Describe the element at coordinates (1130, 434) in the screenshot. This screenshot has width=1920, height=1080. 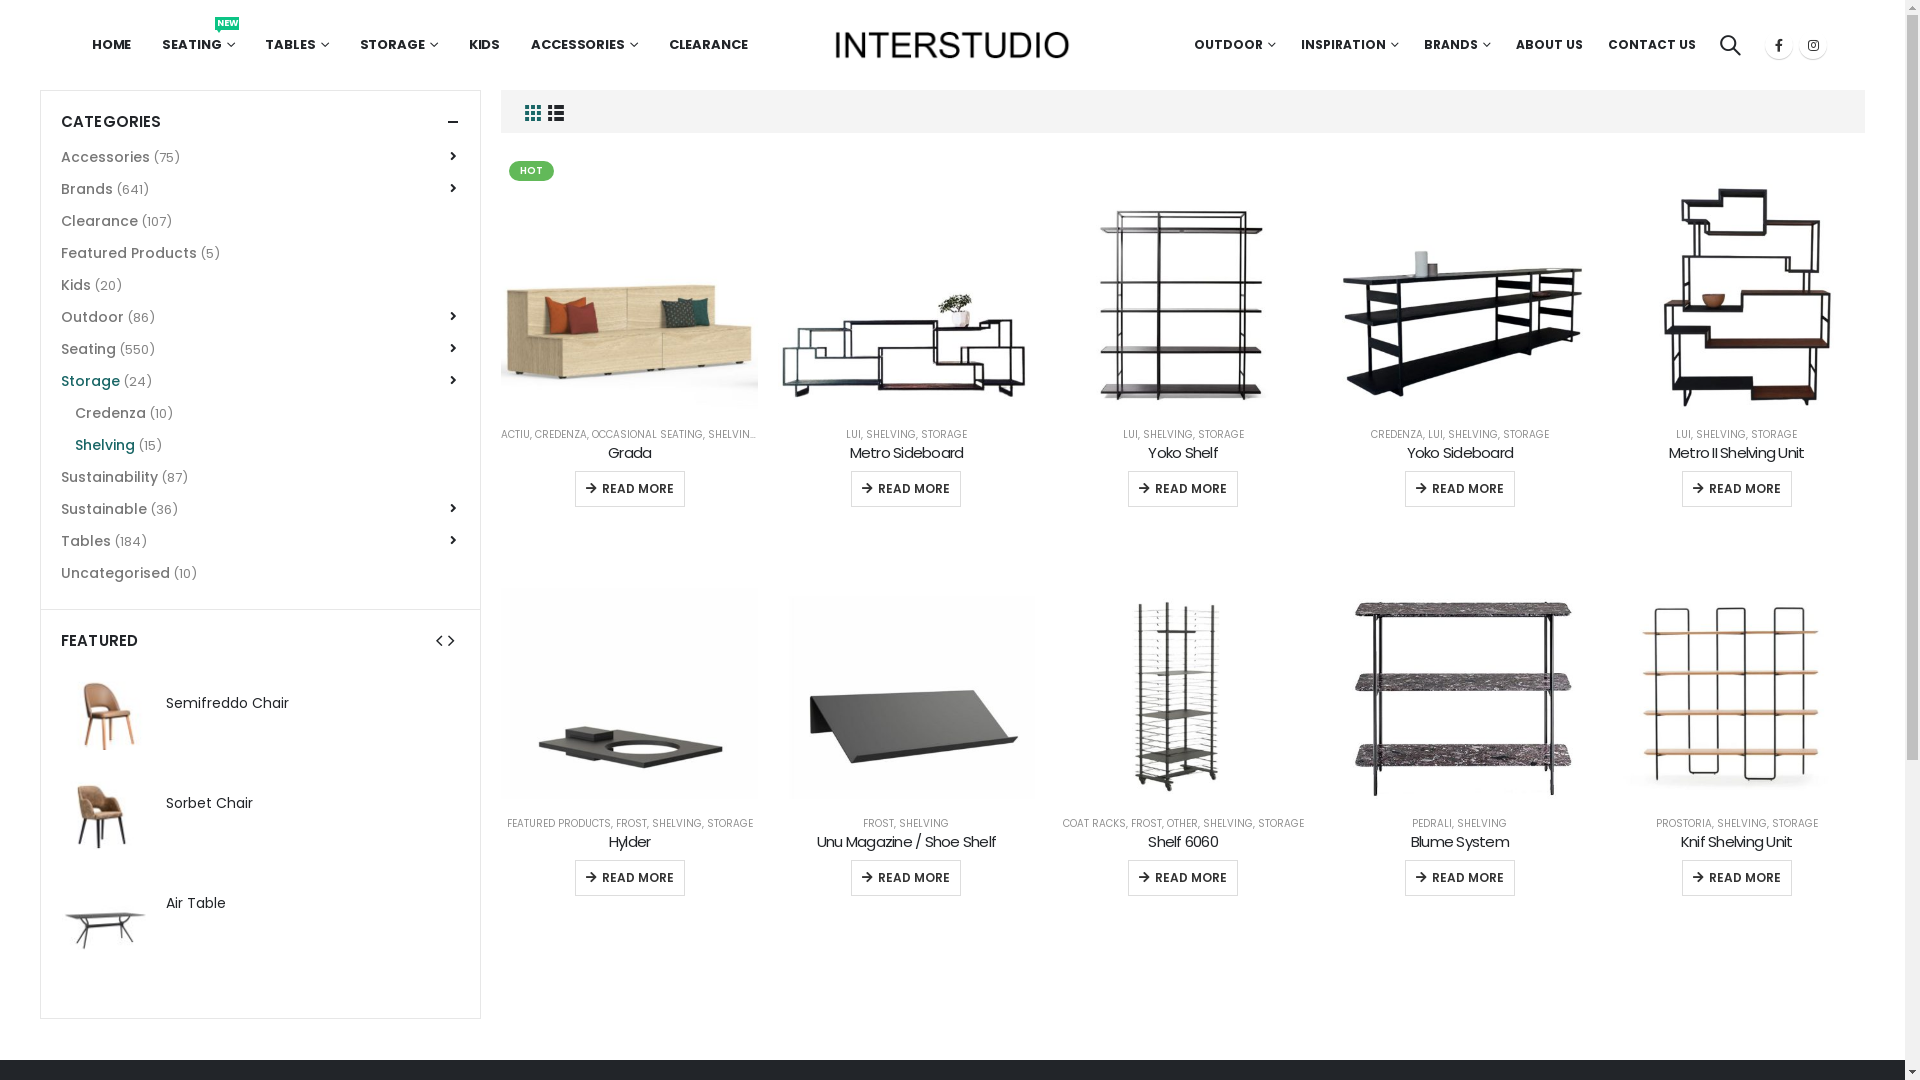
I see `LUI` at that location.